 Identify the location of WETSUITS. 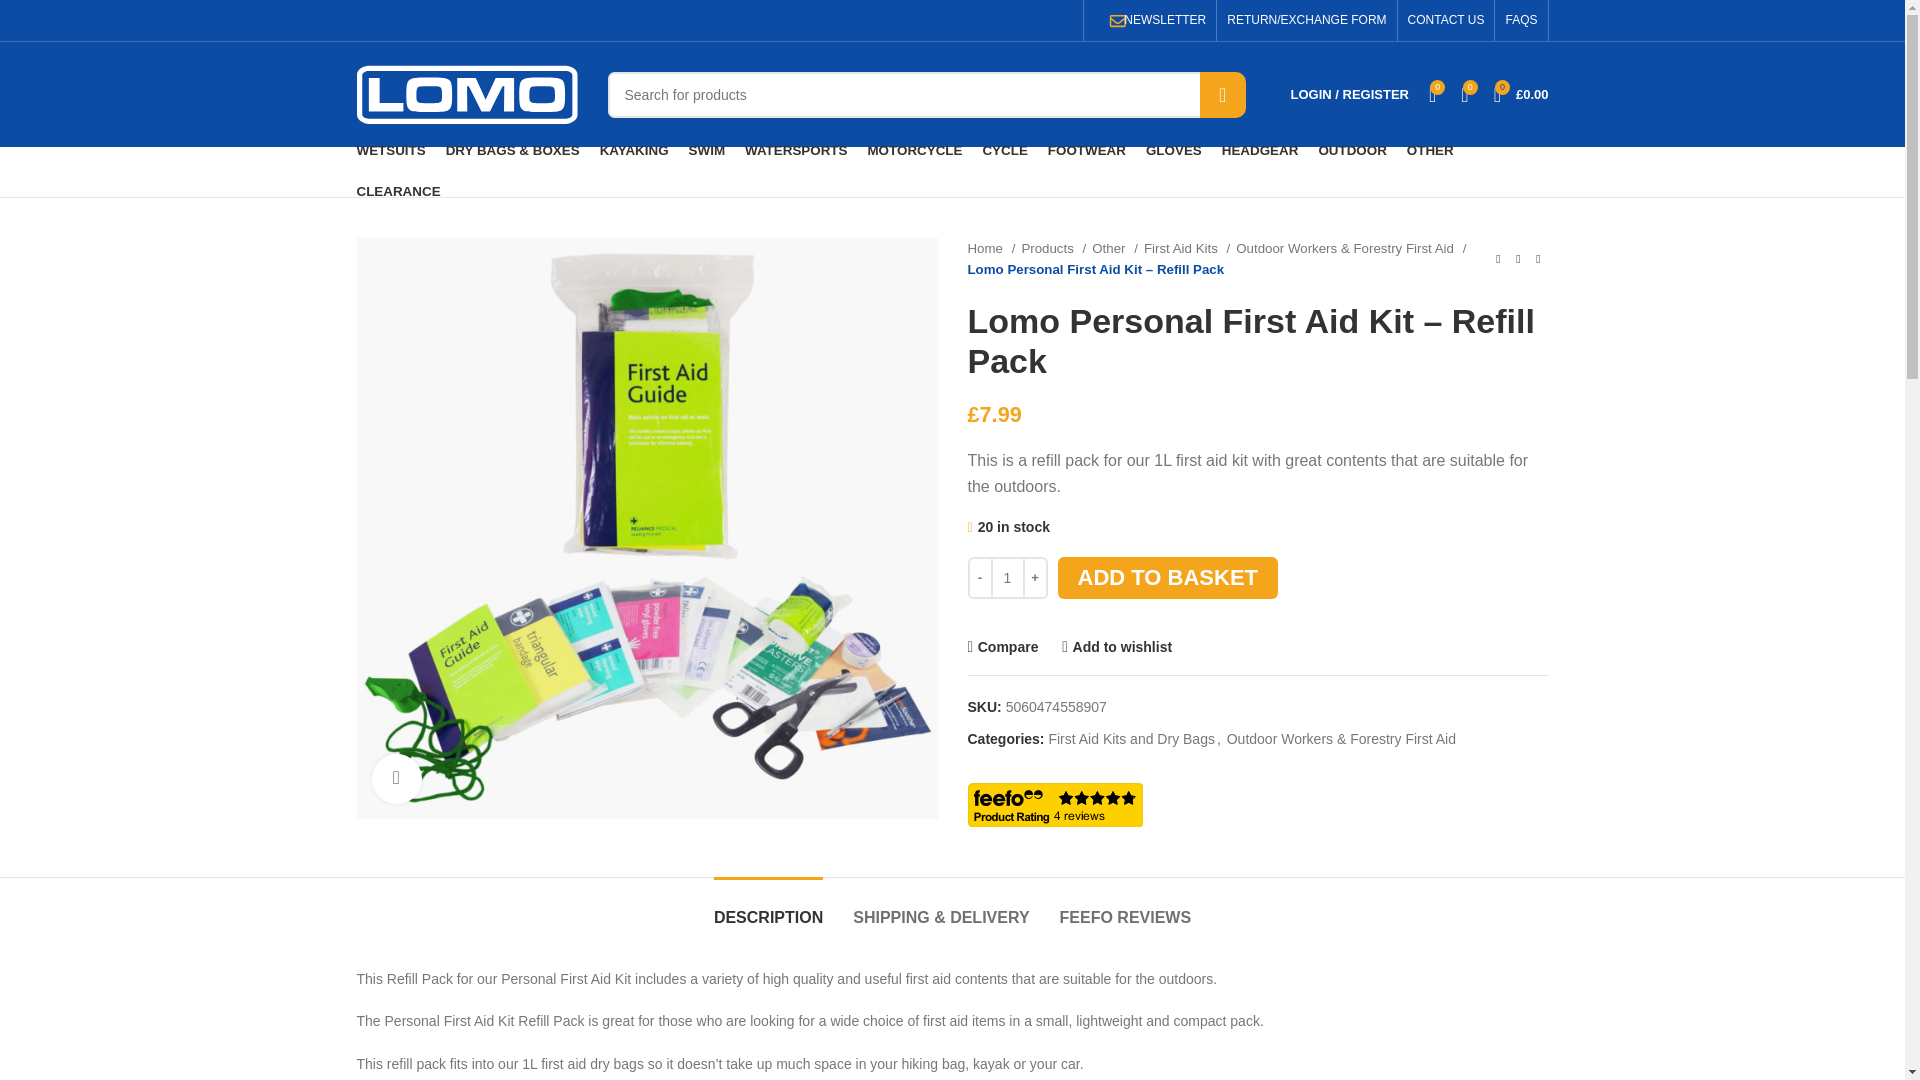
(390, 151).